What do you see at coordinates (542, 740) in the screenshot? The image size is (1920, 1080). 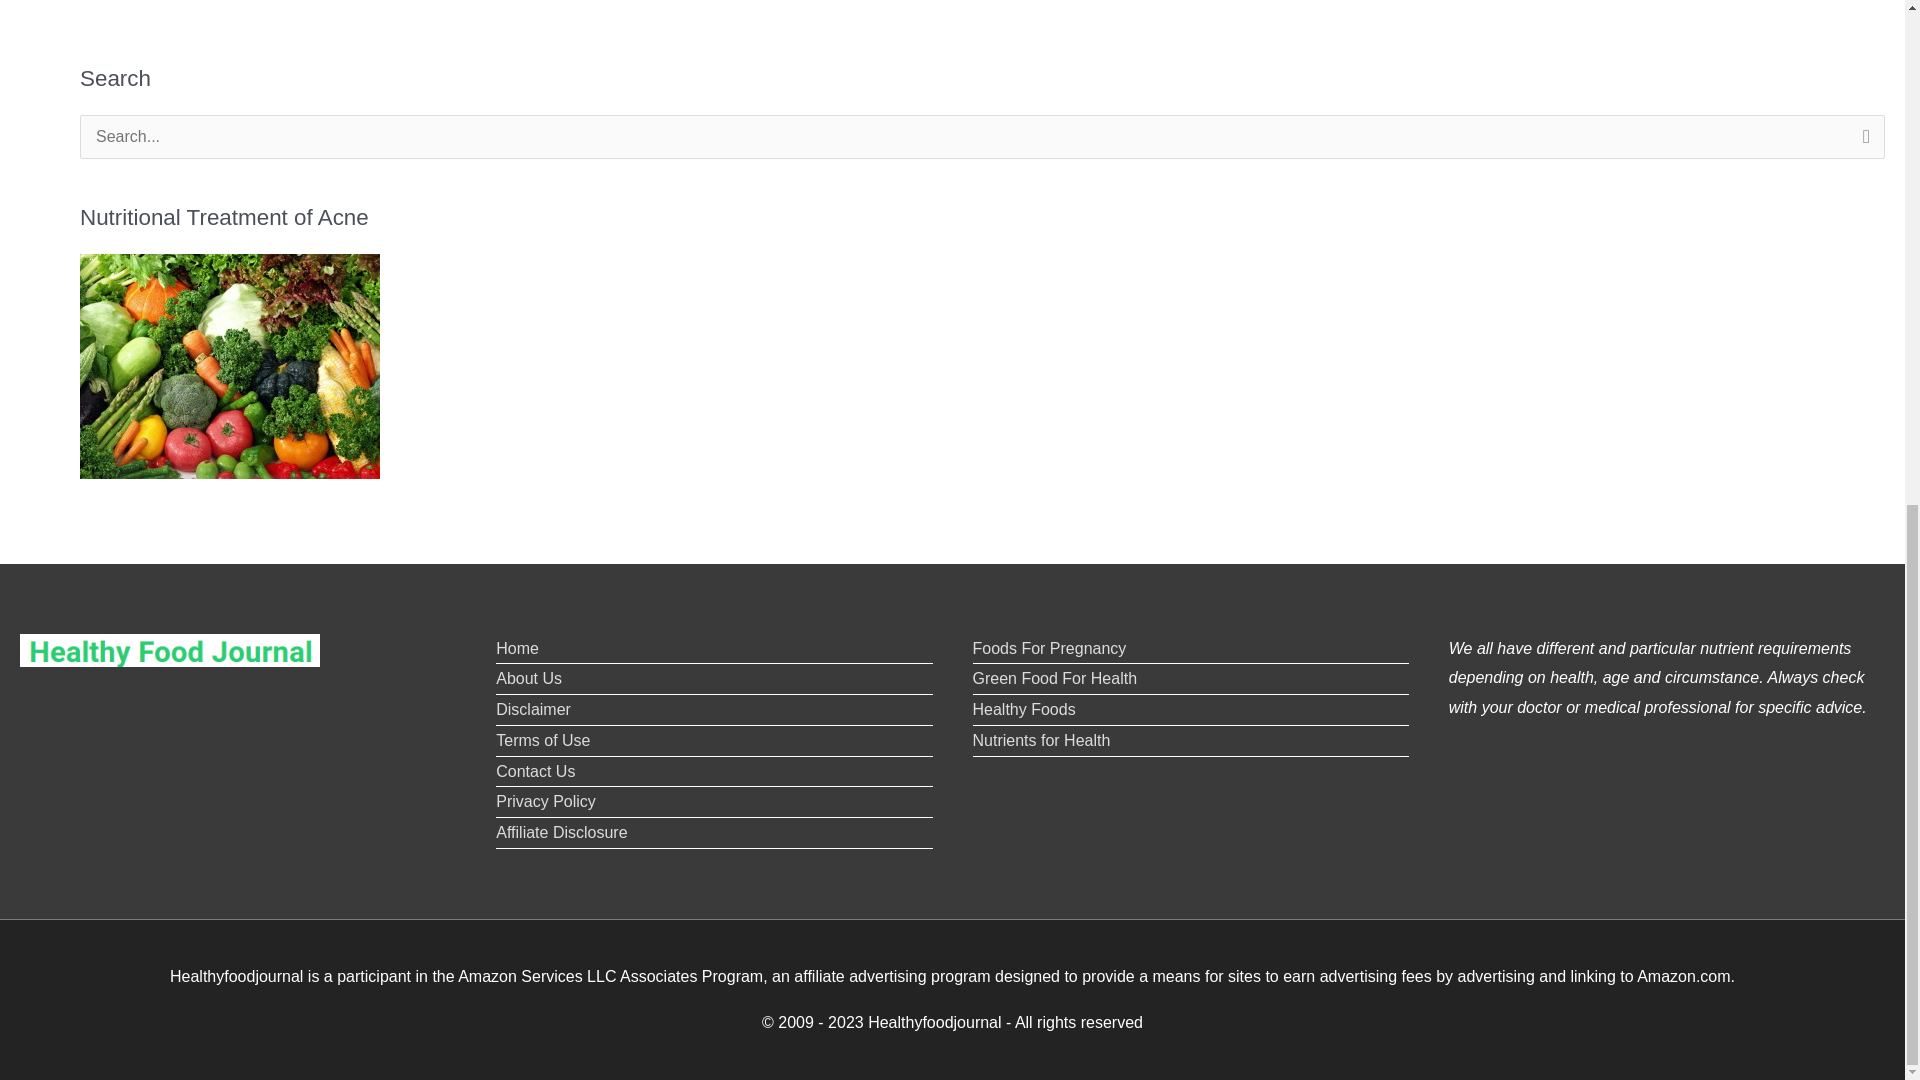 I see `Terms of Use` at bounding box center [542, 740].